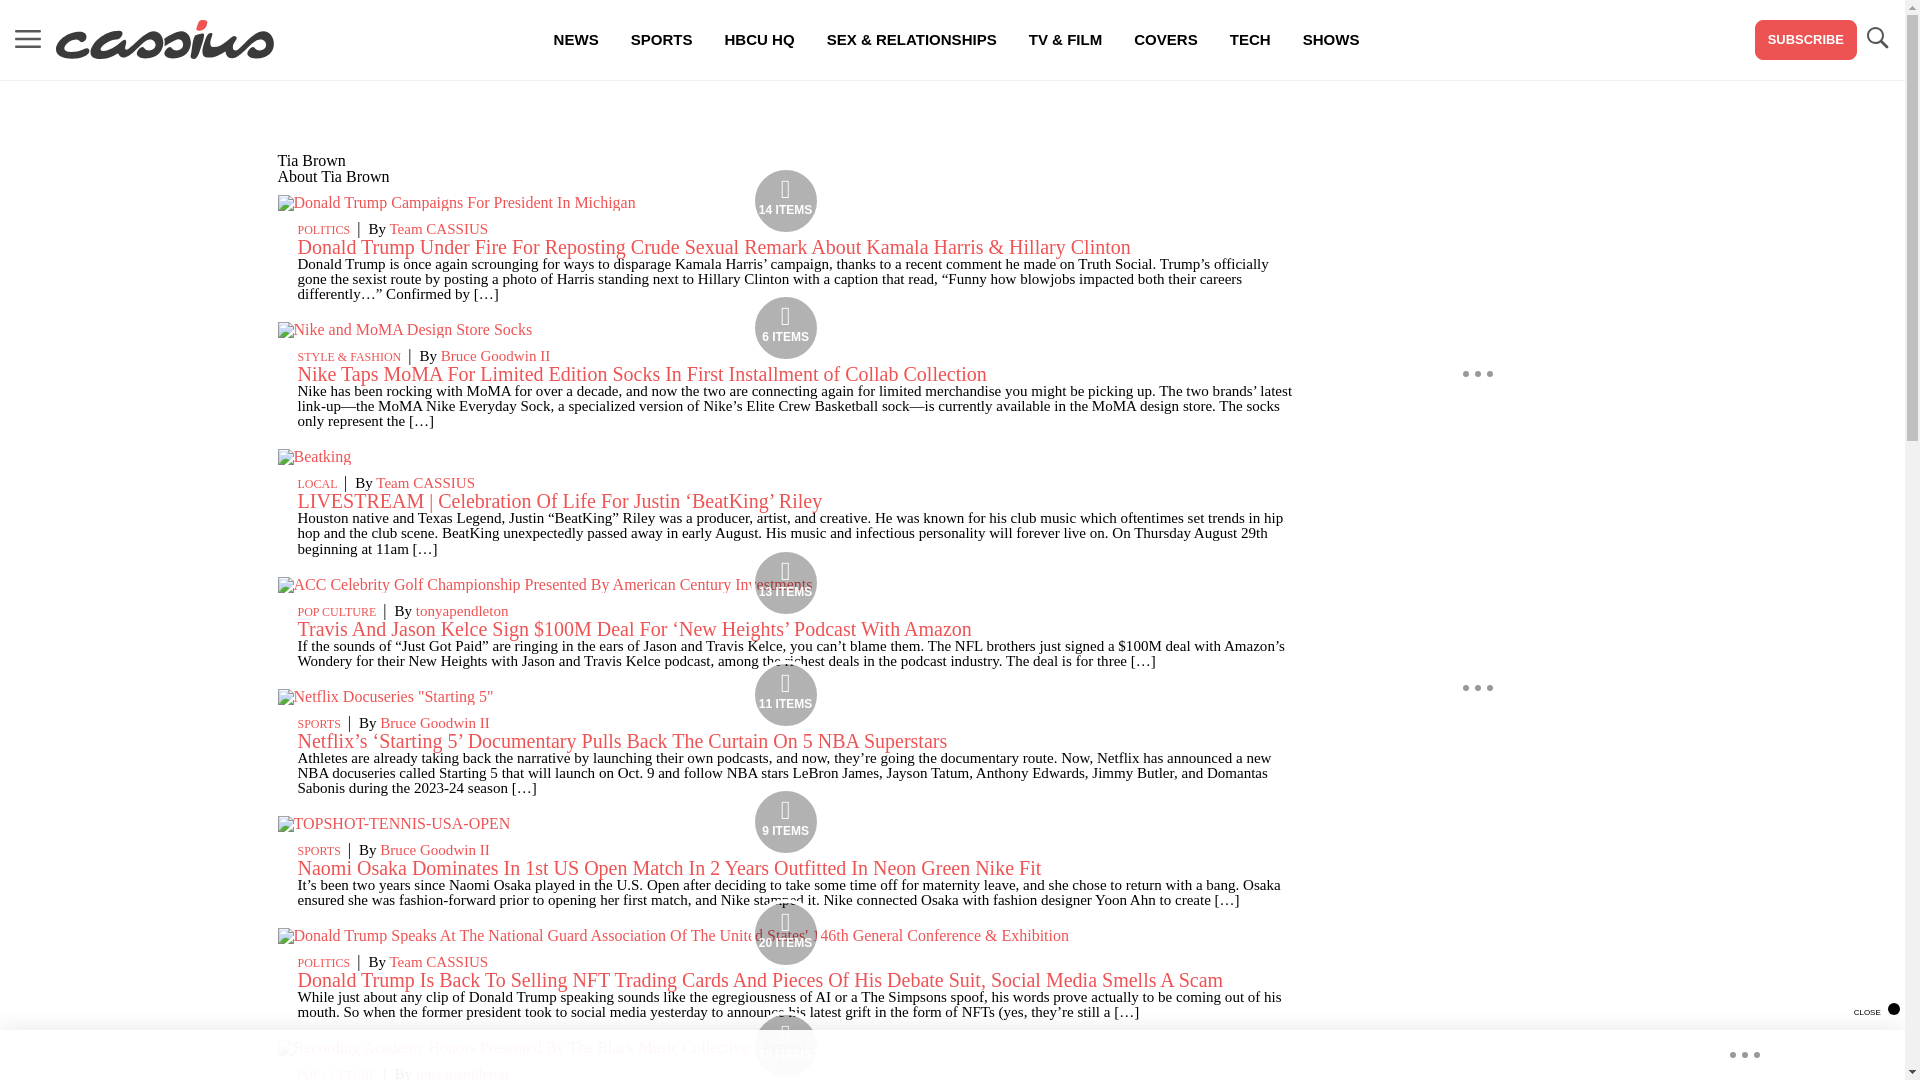 This screenshot has width=1920, height=1080. Describe the element at coordinates (674, 934) in the screenshot. I see `20 ITEMS` at that location.